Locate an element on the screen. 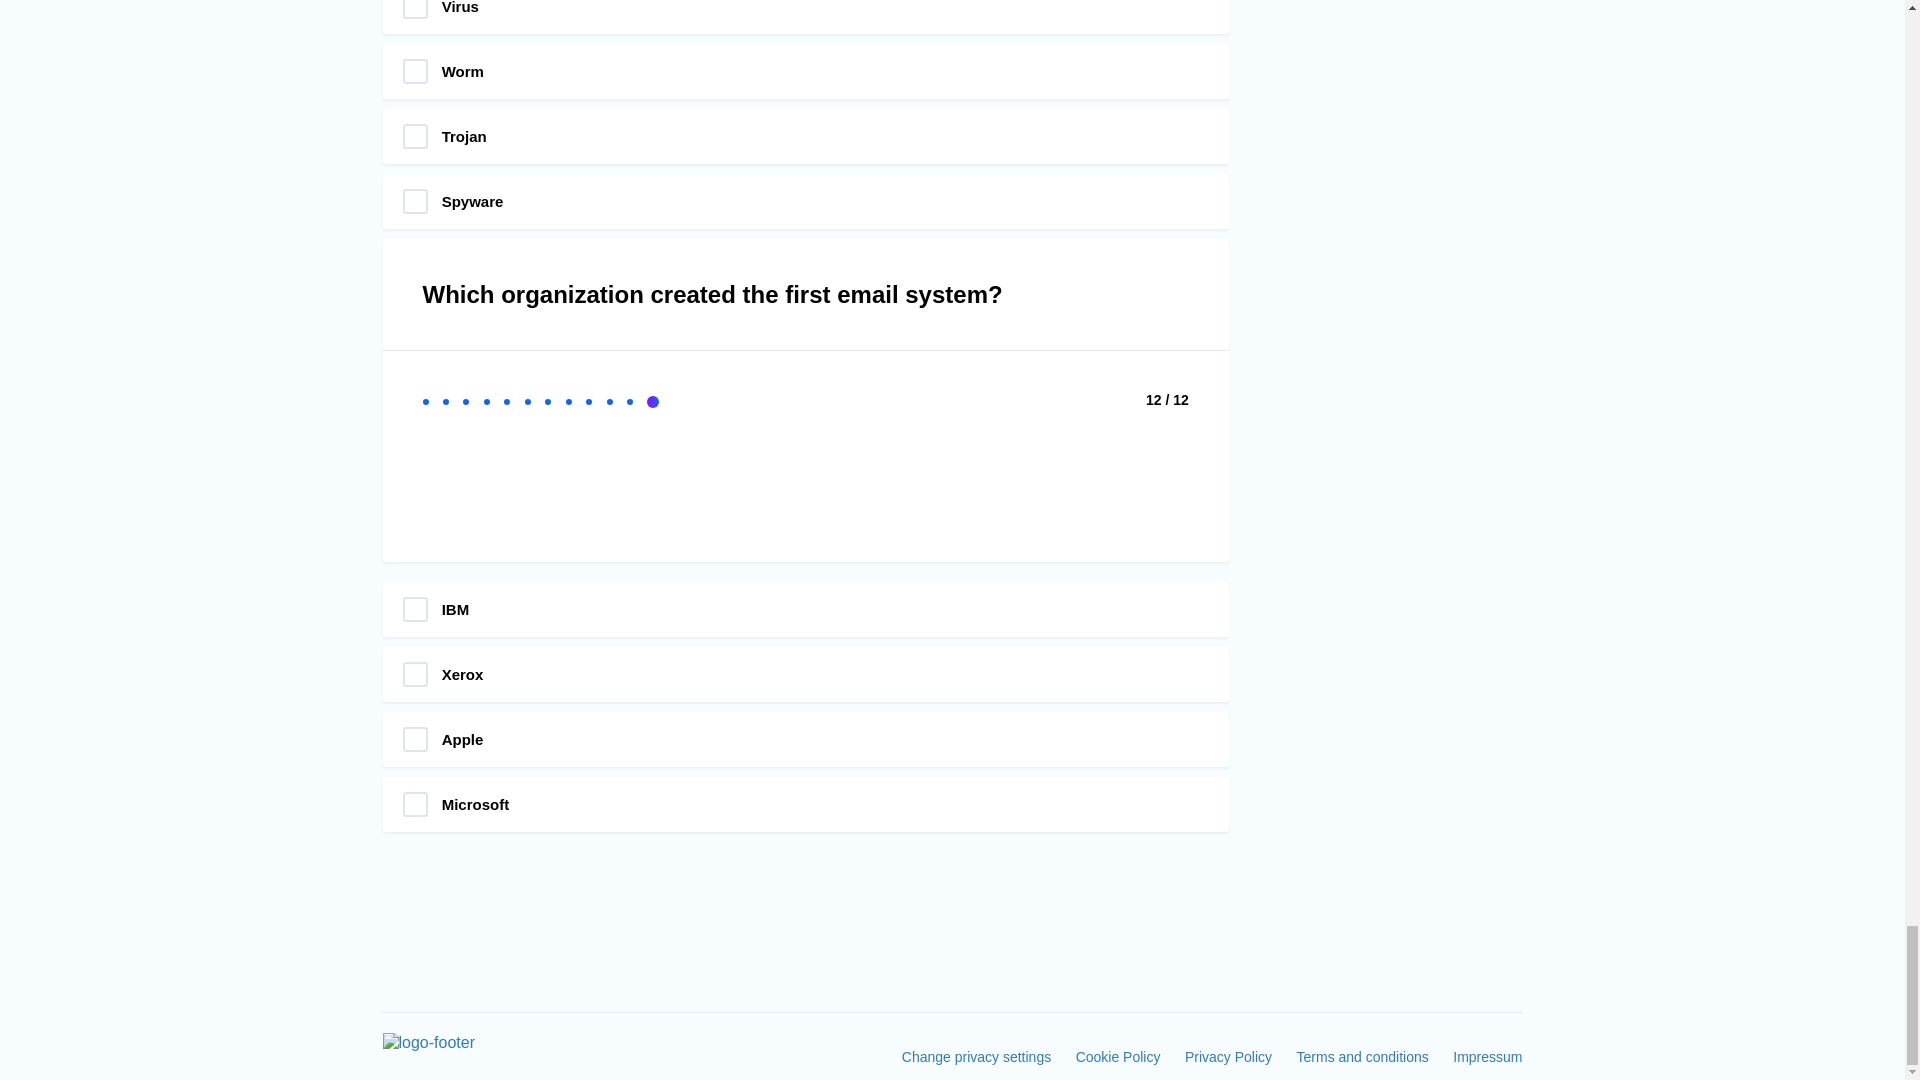 Image resolution: width=1920 pixels, height=1080 pixels. Privacy Policy is located at coordinates (1228, 1056).